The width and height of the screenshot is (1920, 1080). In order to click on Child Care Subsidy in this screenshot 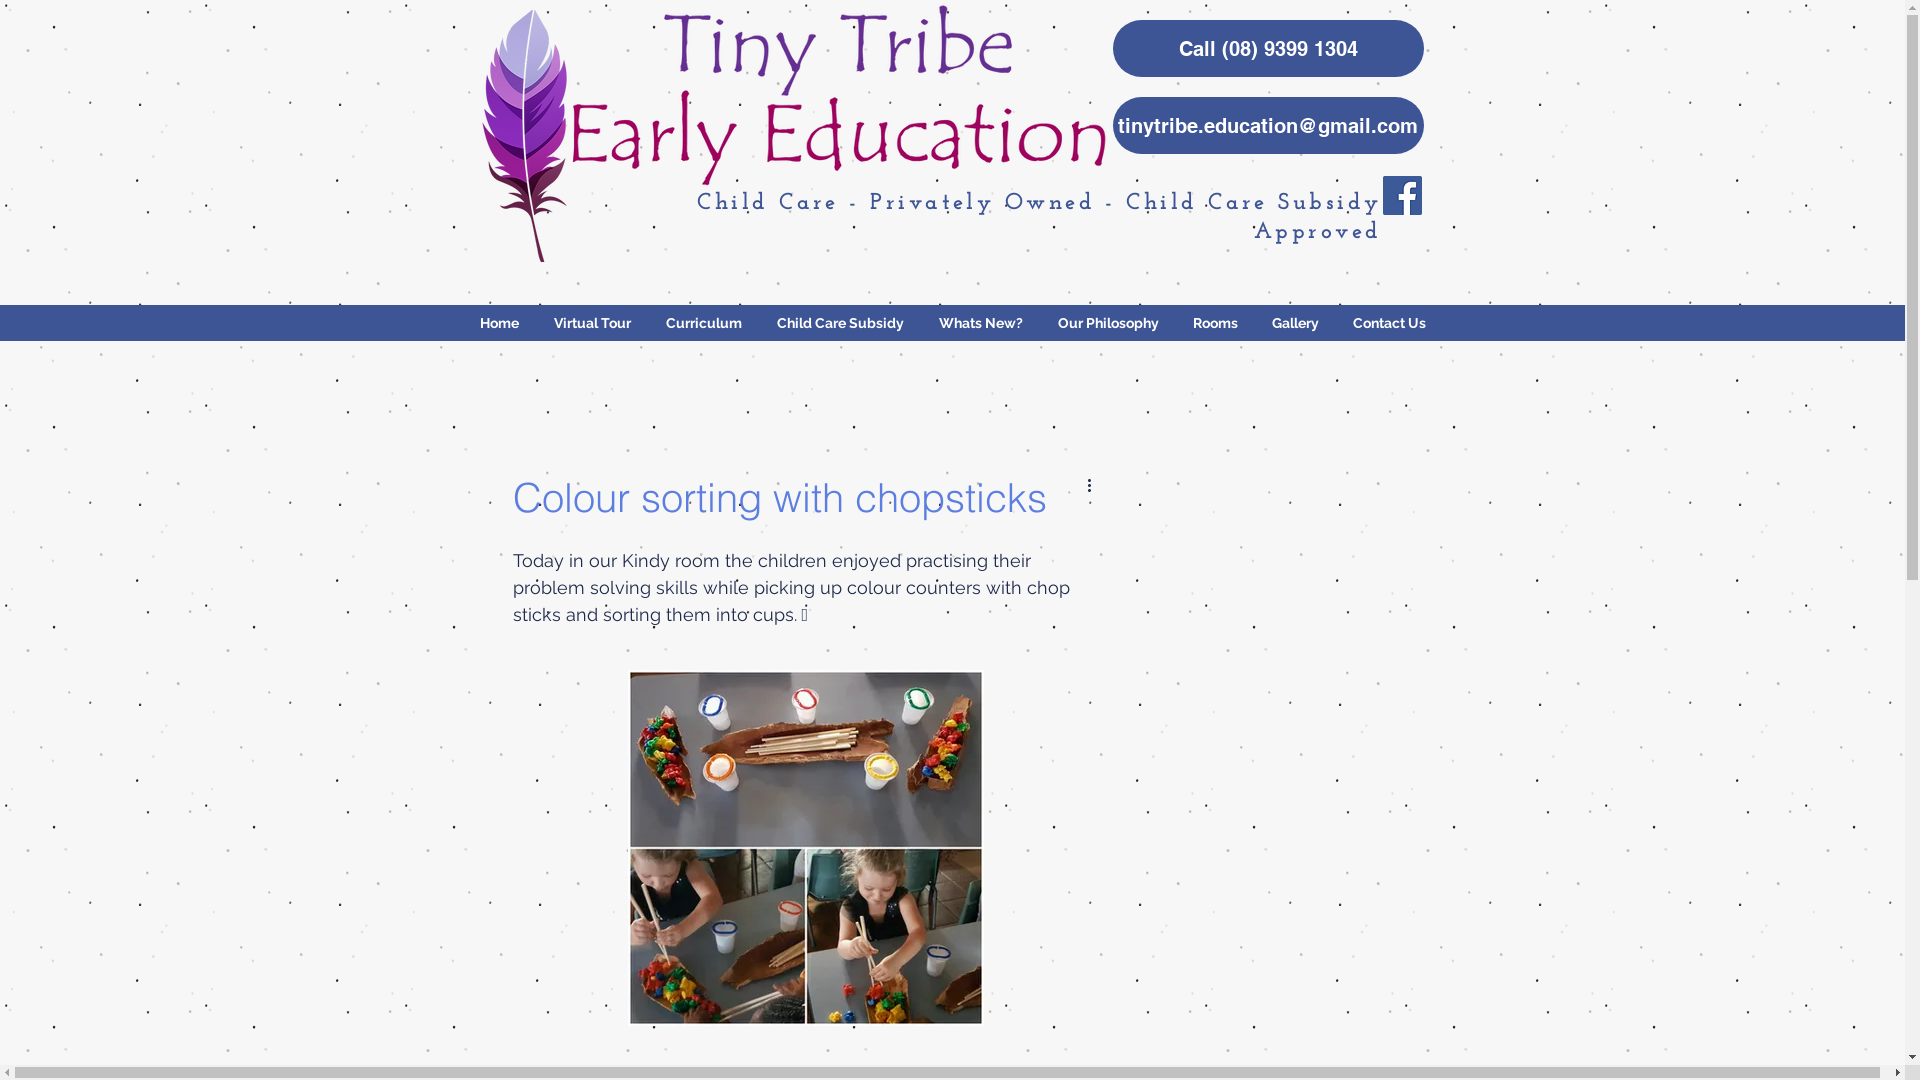, I will do `click(841, 323)`.